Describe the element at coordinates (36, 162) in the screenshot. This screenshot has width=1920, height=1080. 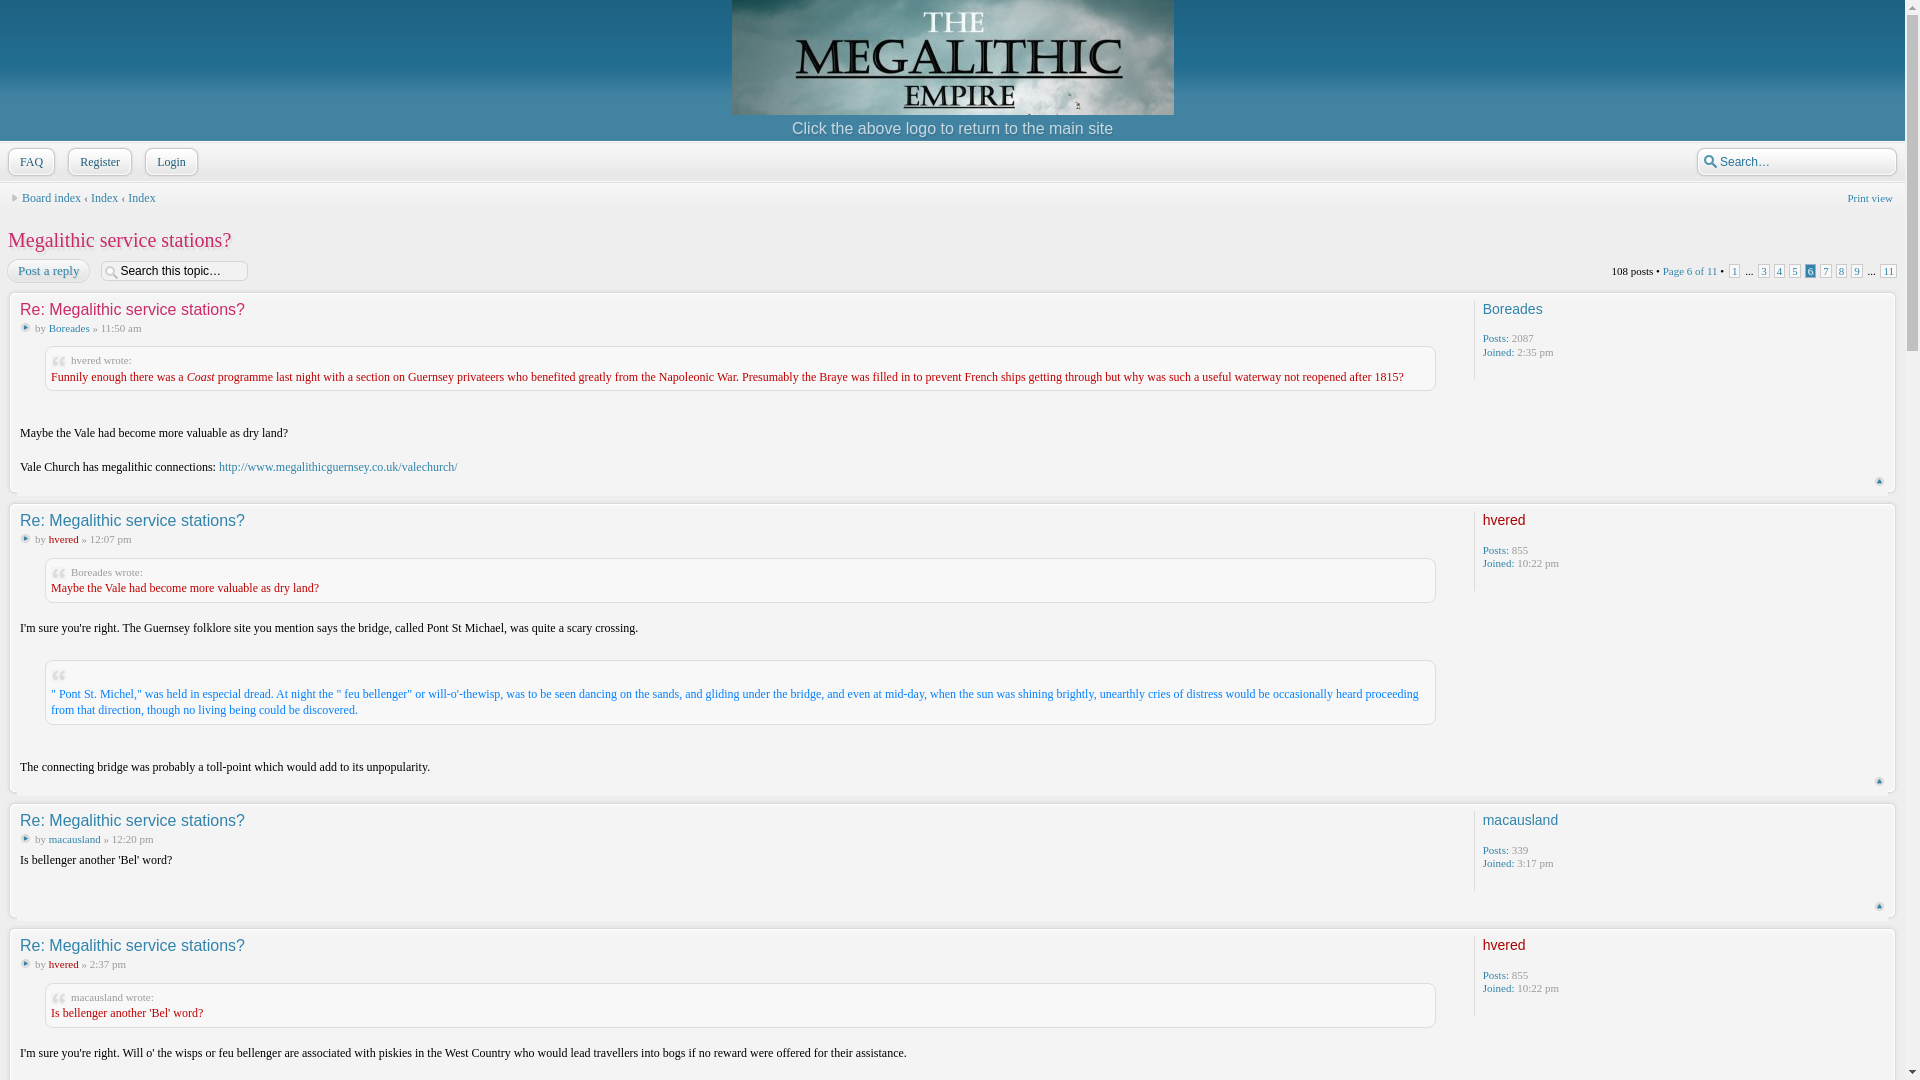
I see `Frequently Asked Questions` at that location.